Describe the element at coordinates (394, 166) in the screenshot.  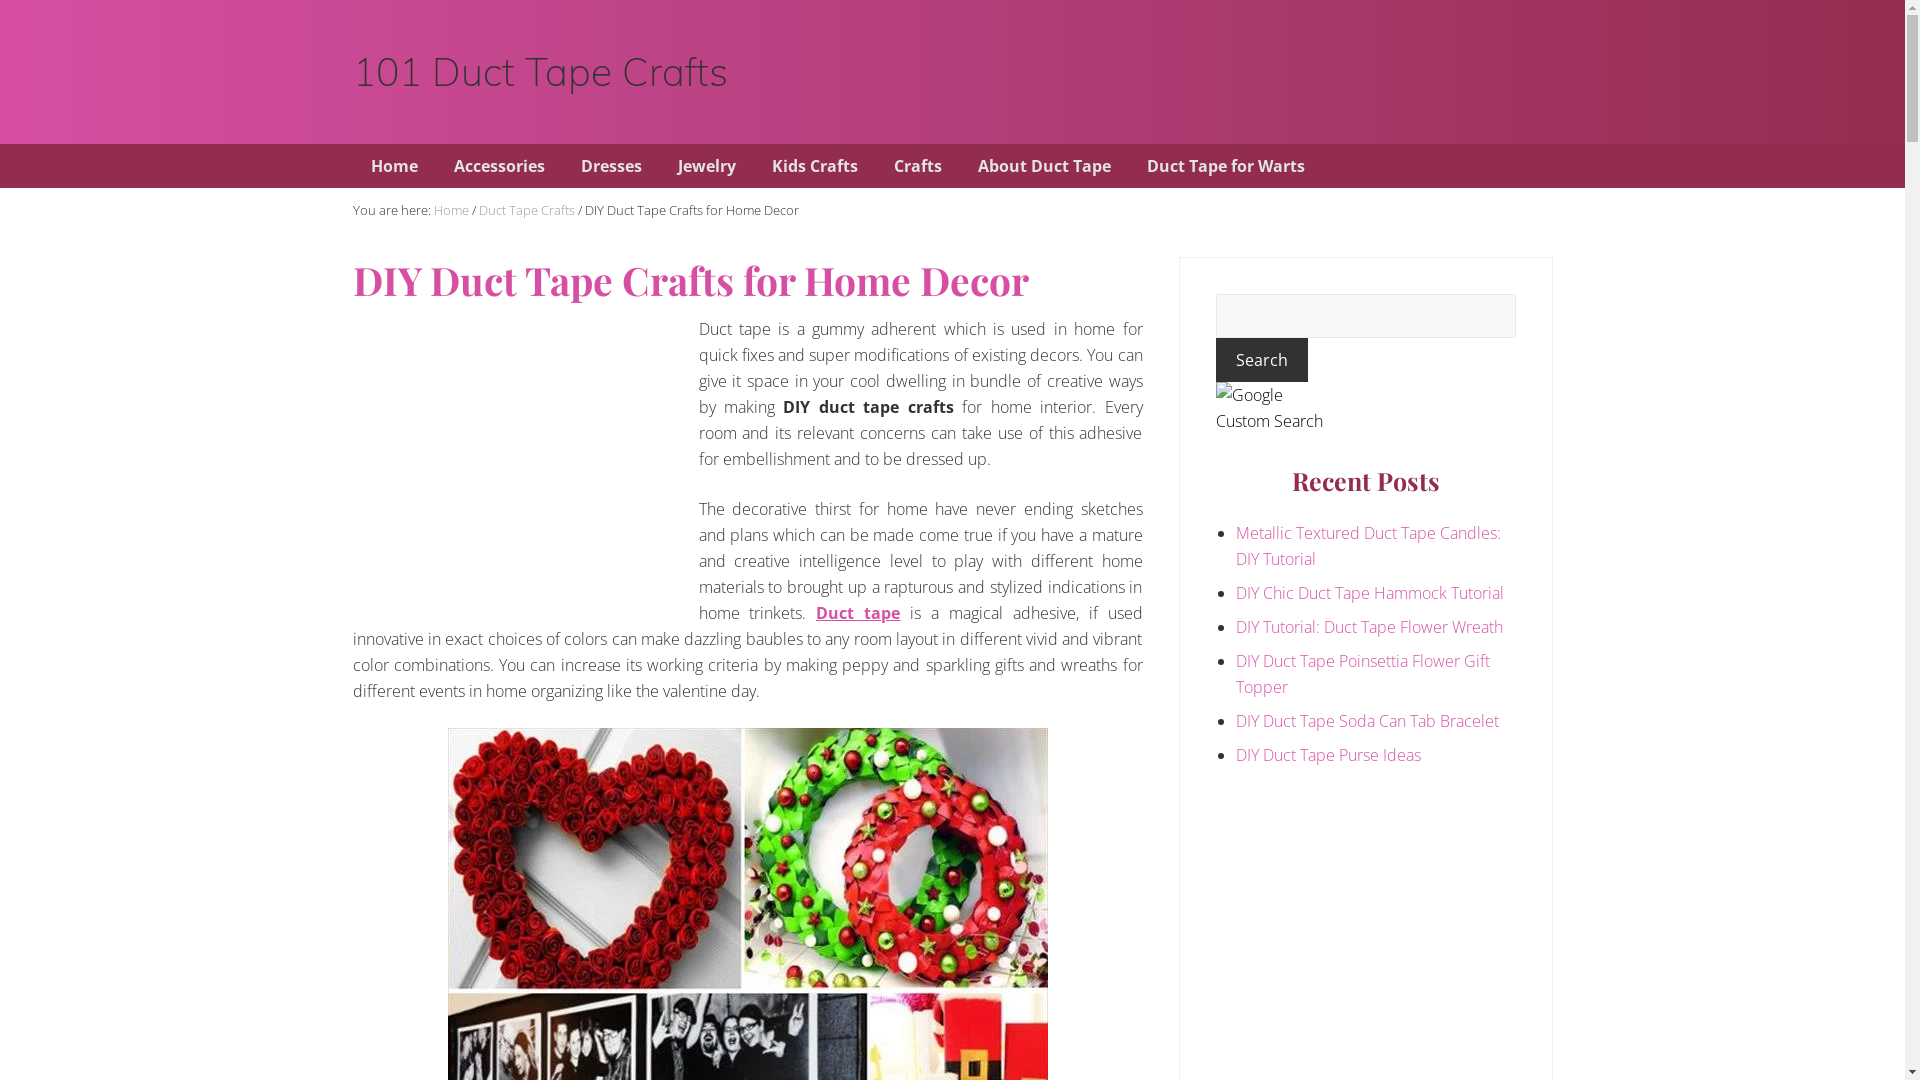
I see `Home` at that location.